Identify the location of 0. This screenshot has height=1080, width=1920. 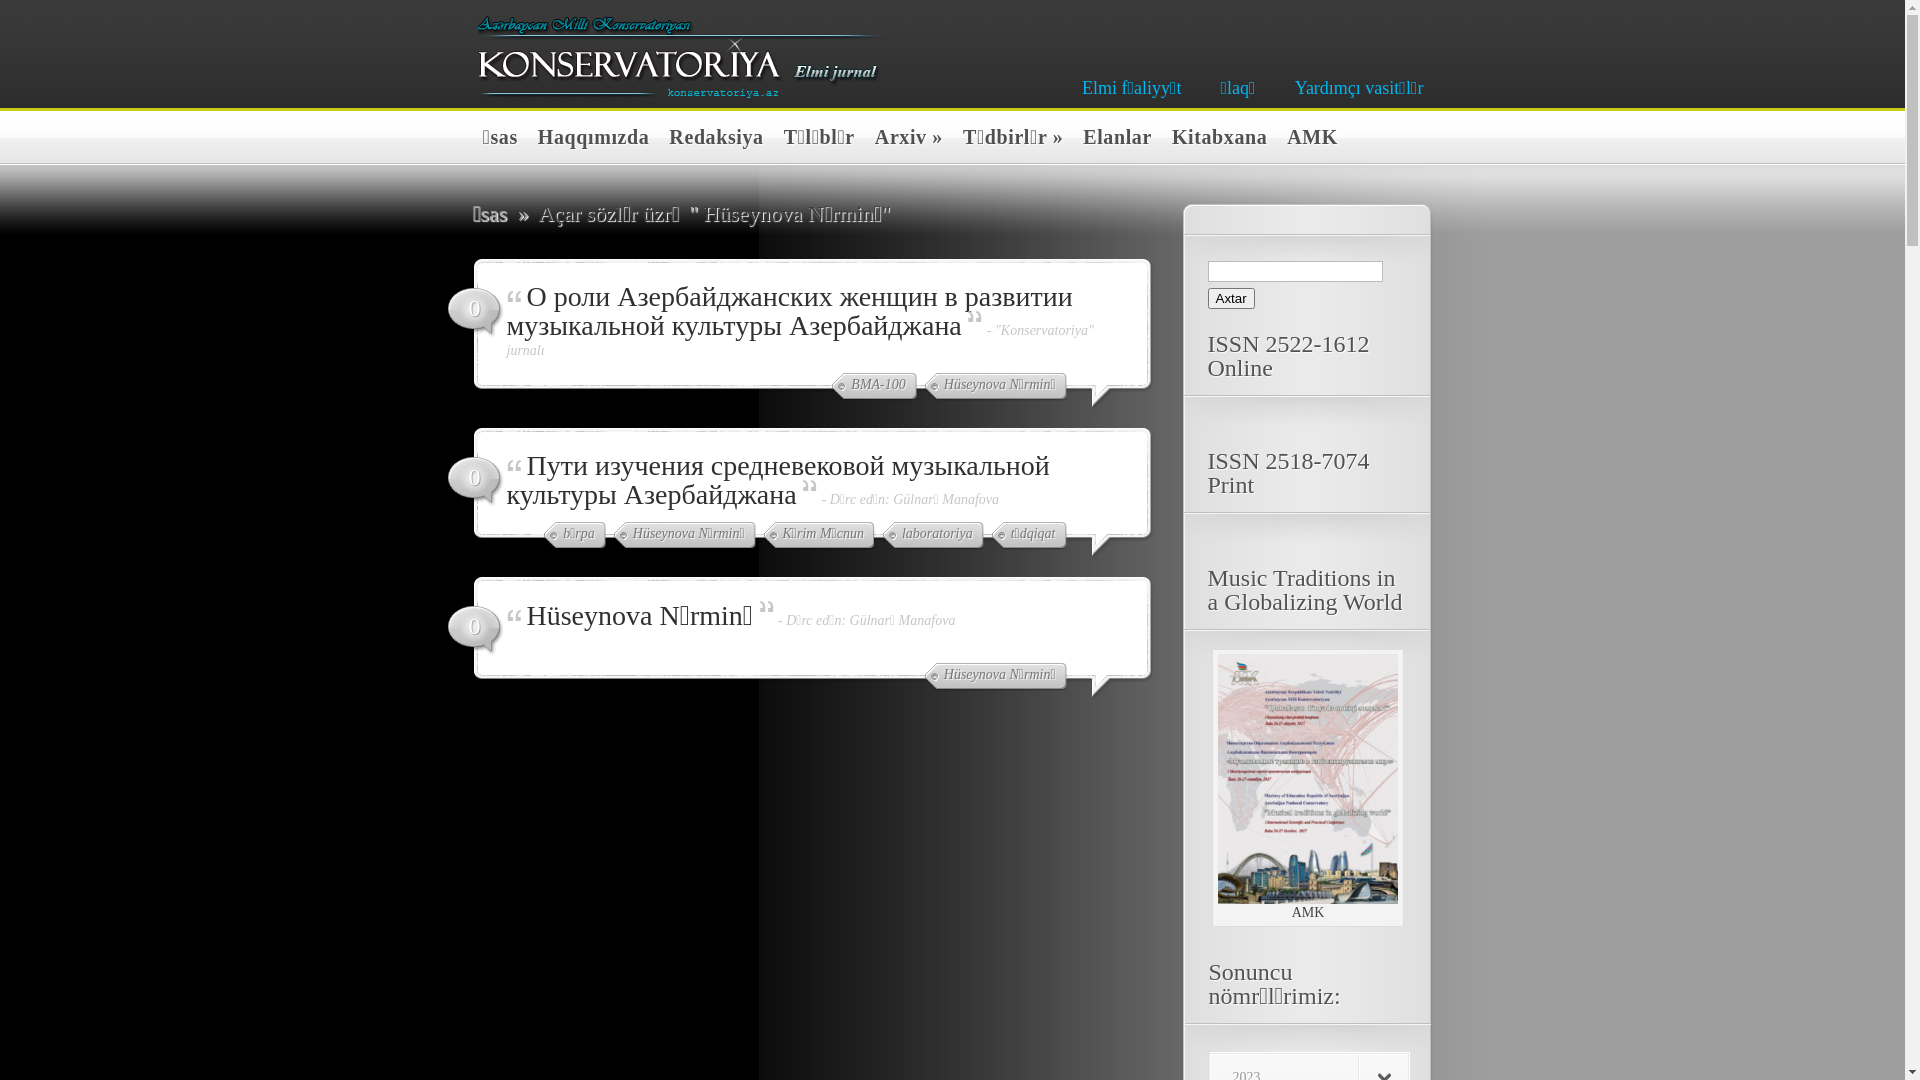
(474, 631).